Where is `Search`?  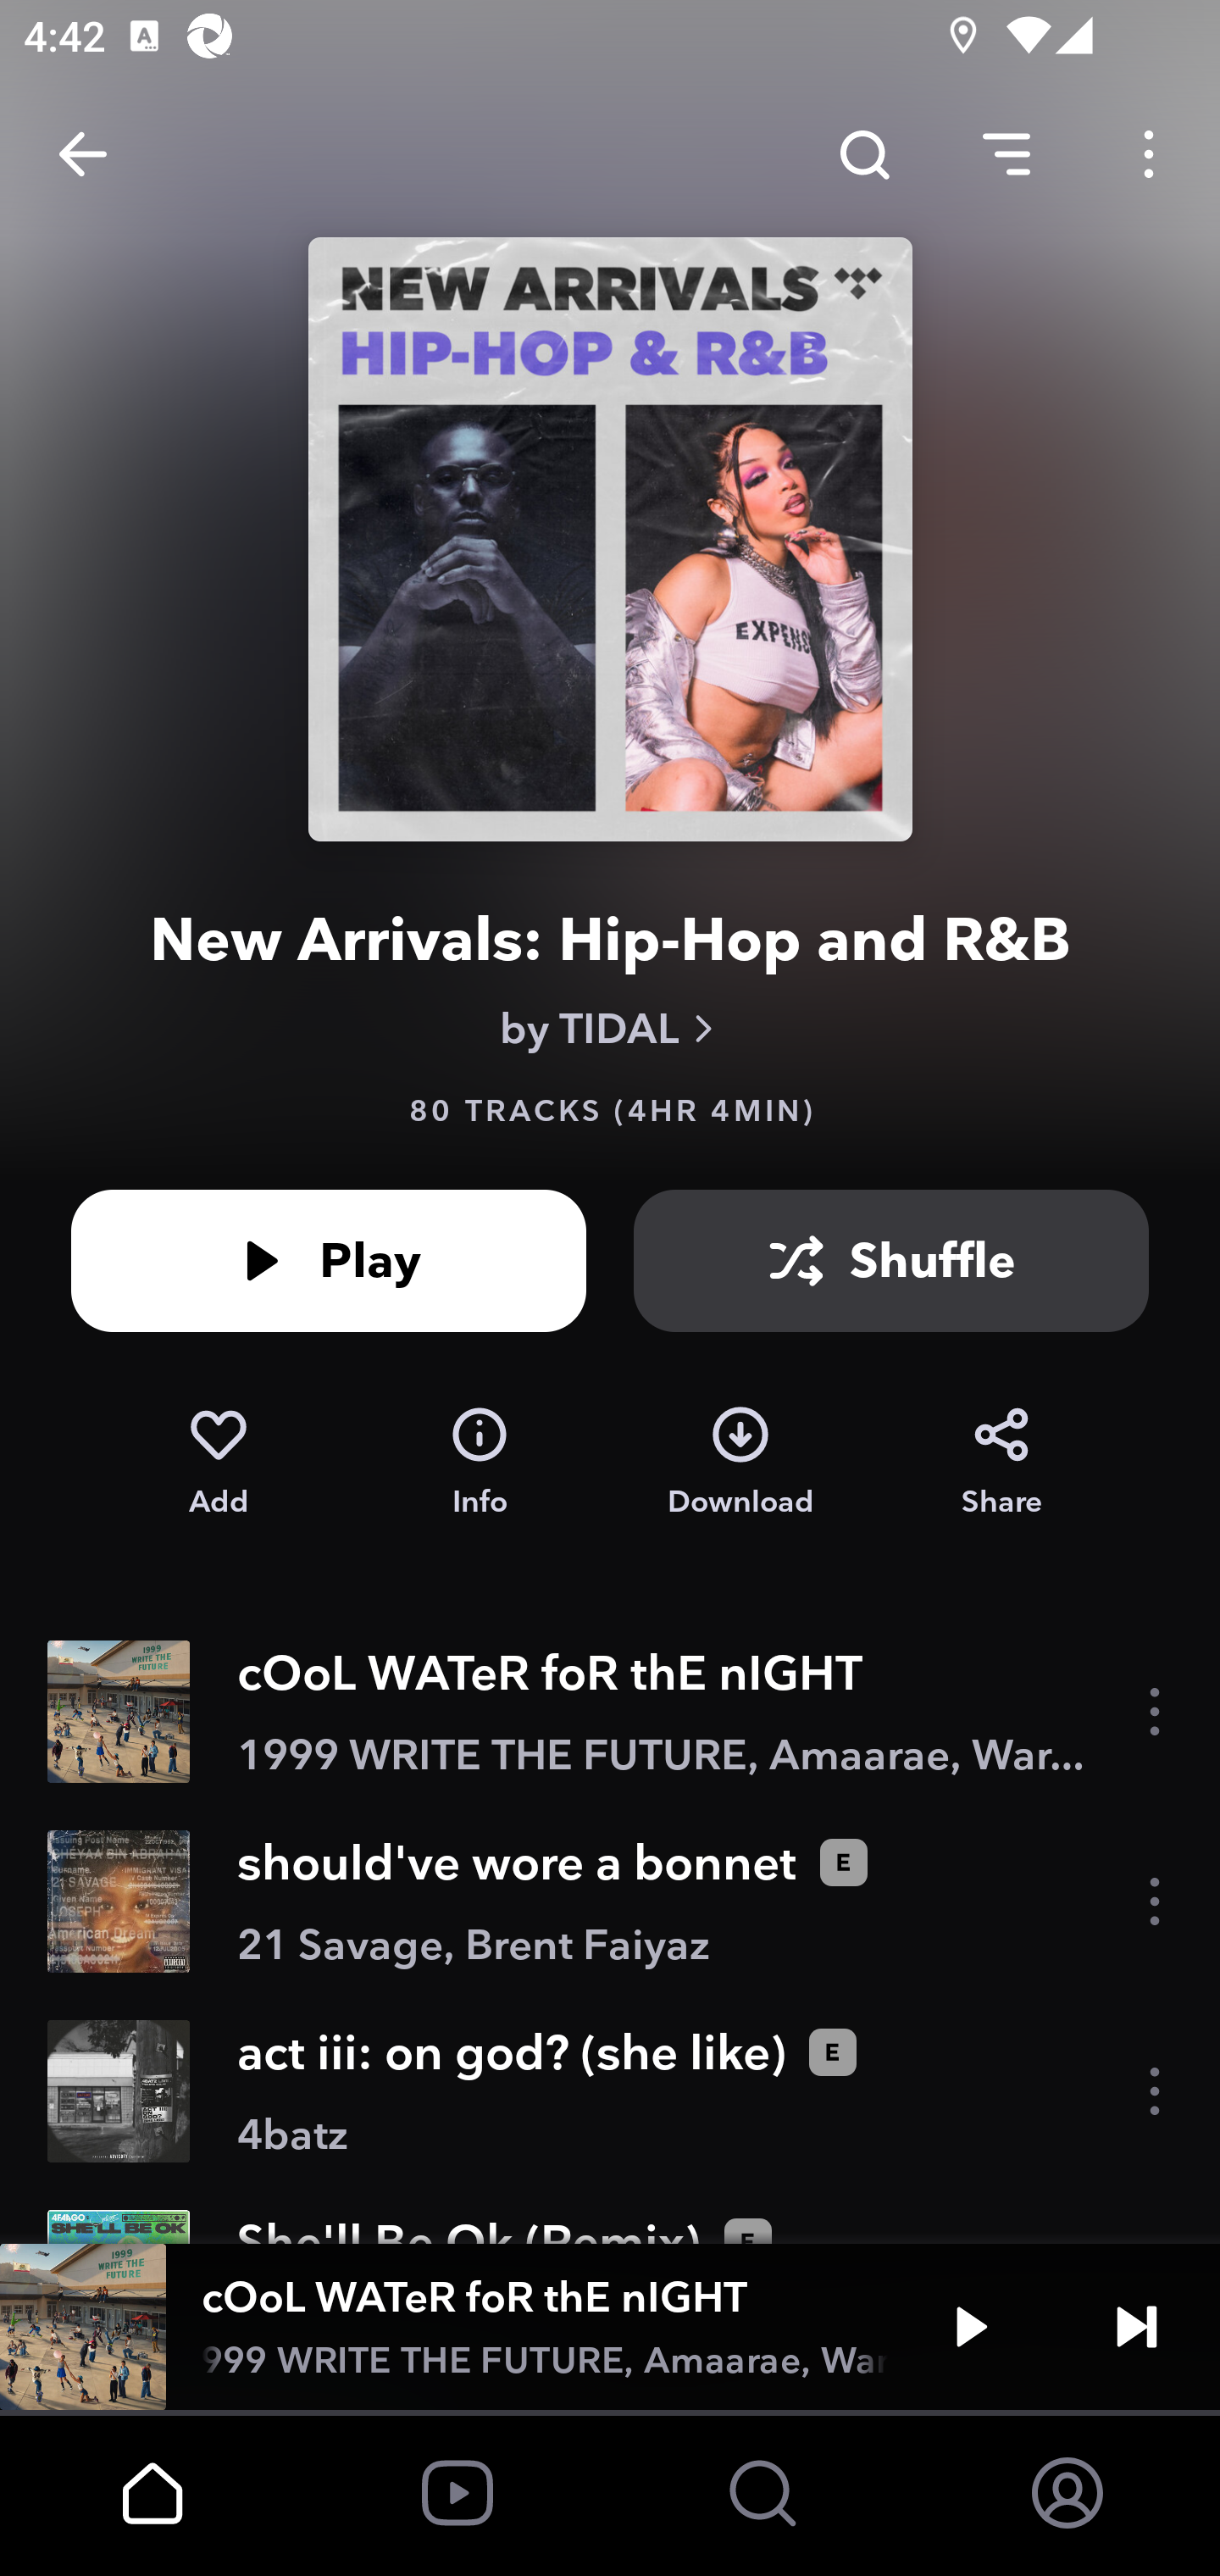 Search is located at coordinates (864, 154).